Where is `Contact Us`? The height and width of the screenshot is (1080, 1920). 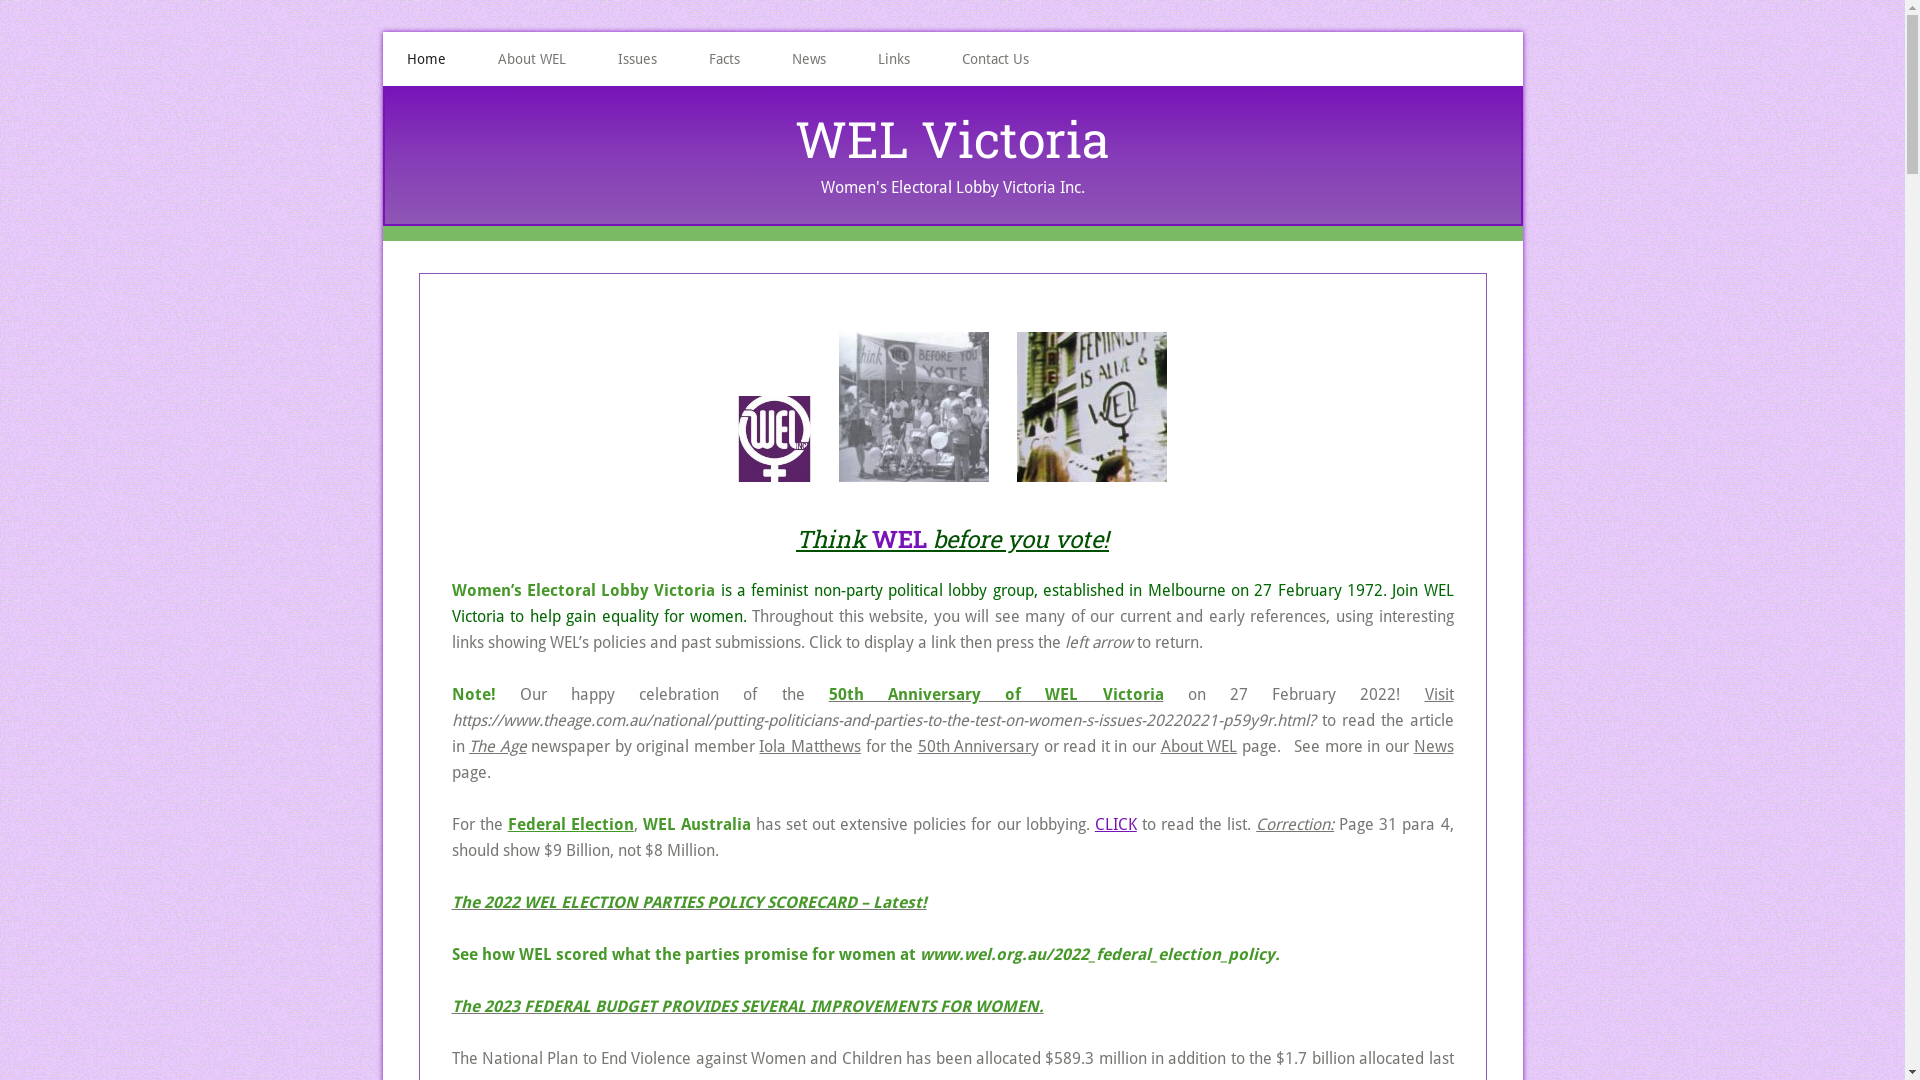 Contact Us is located at coordinates (996, 59).